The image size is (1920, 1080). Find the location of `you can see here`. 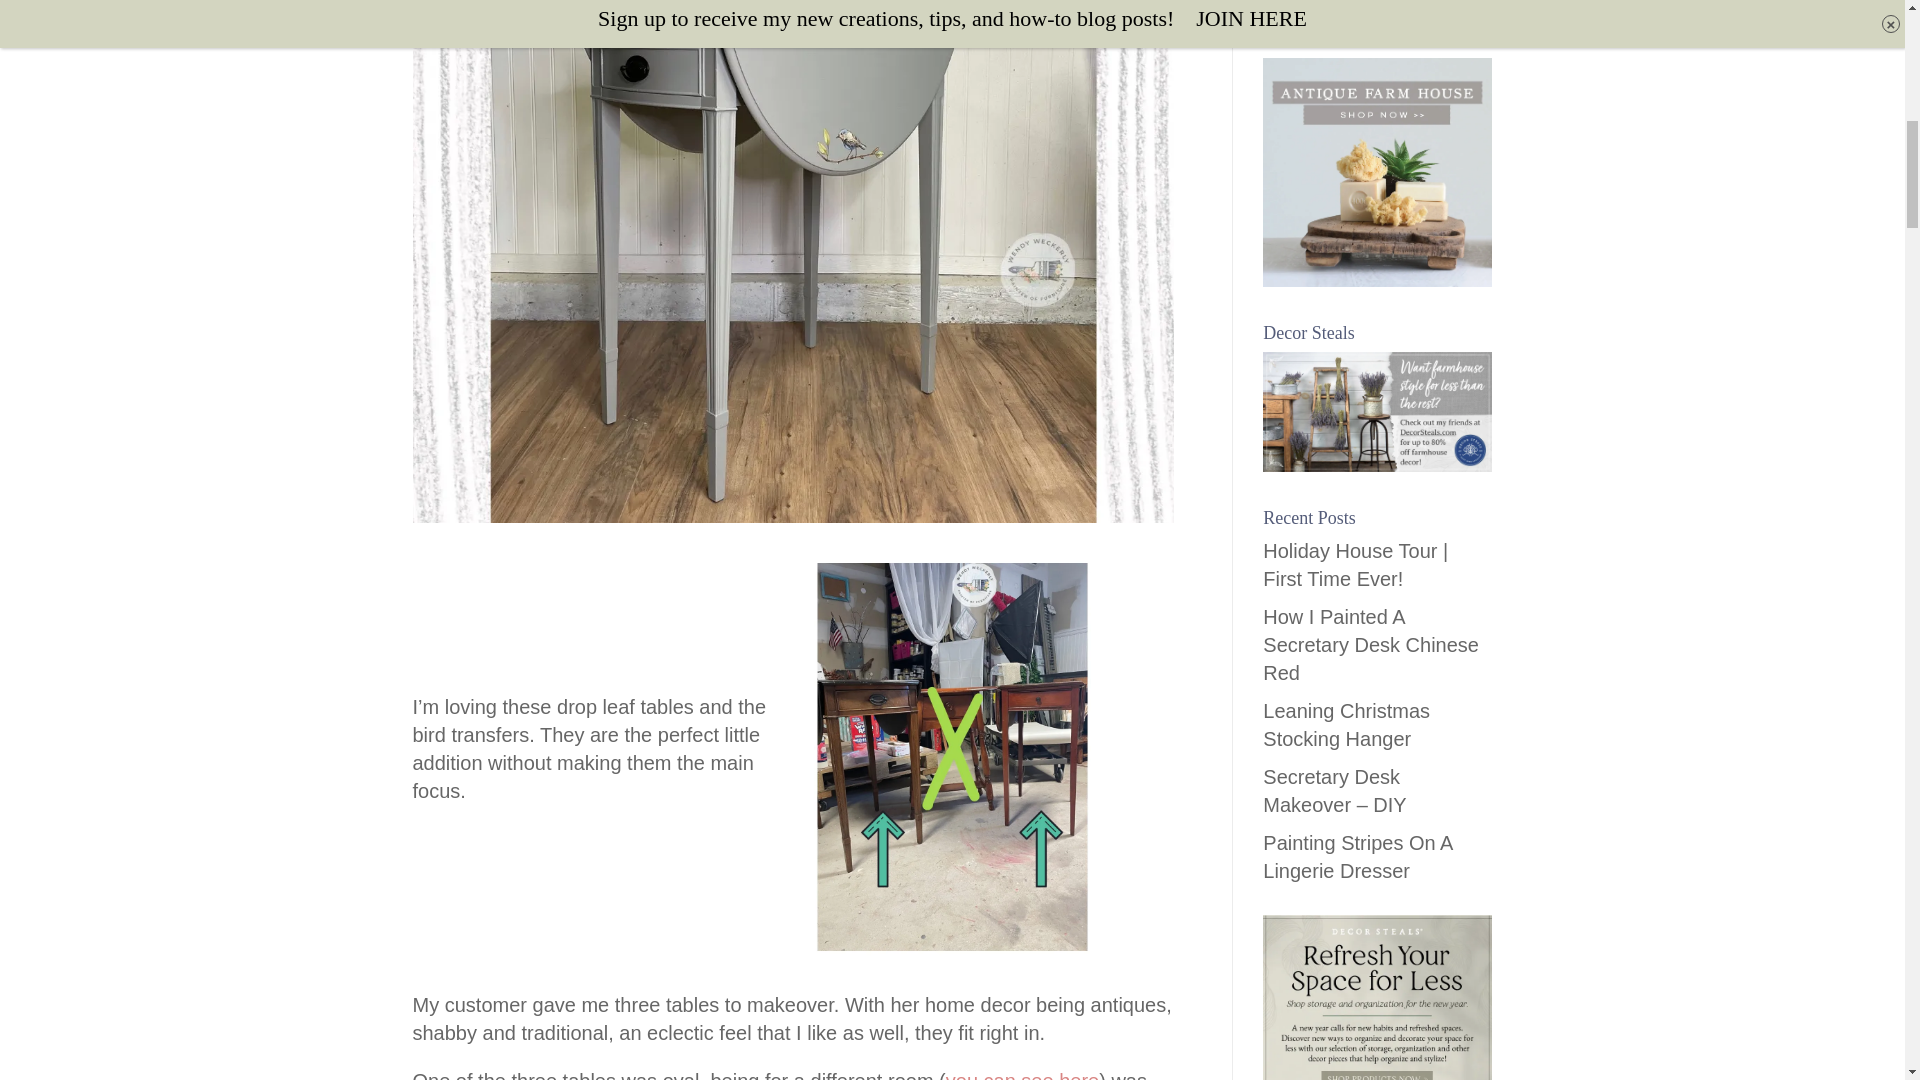

you can see here is located at coordinates (1022, 1075).